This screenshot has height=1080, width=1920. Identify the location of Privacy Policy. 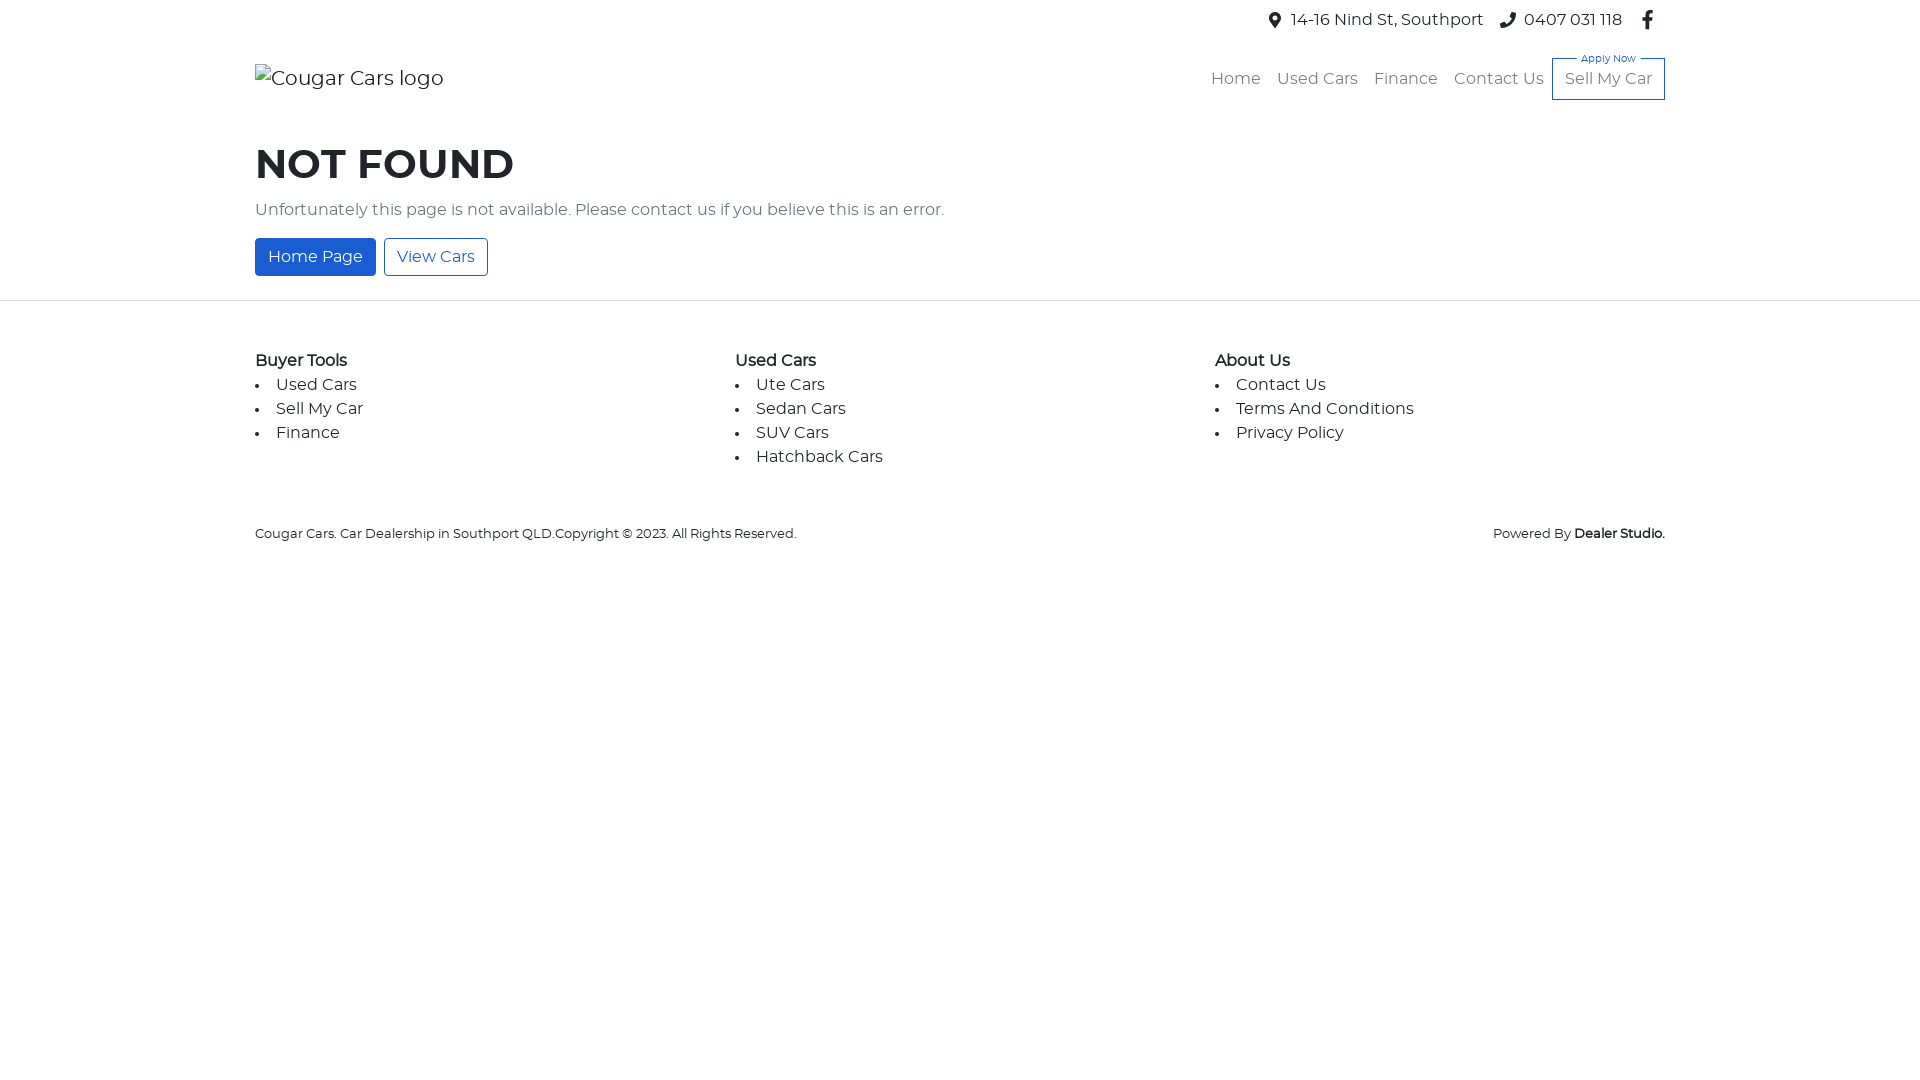
(1290, 433).